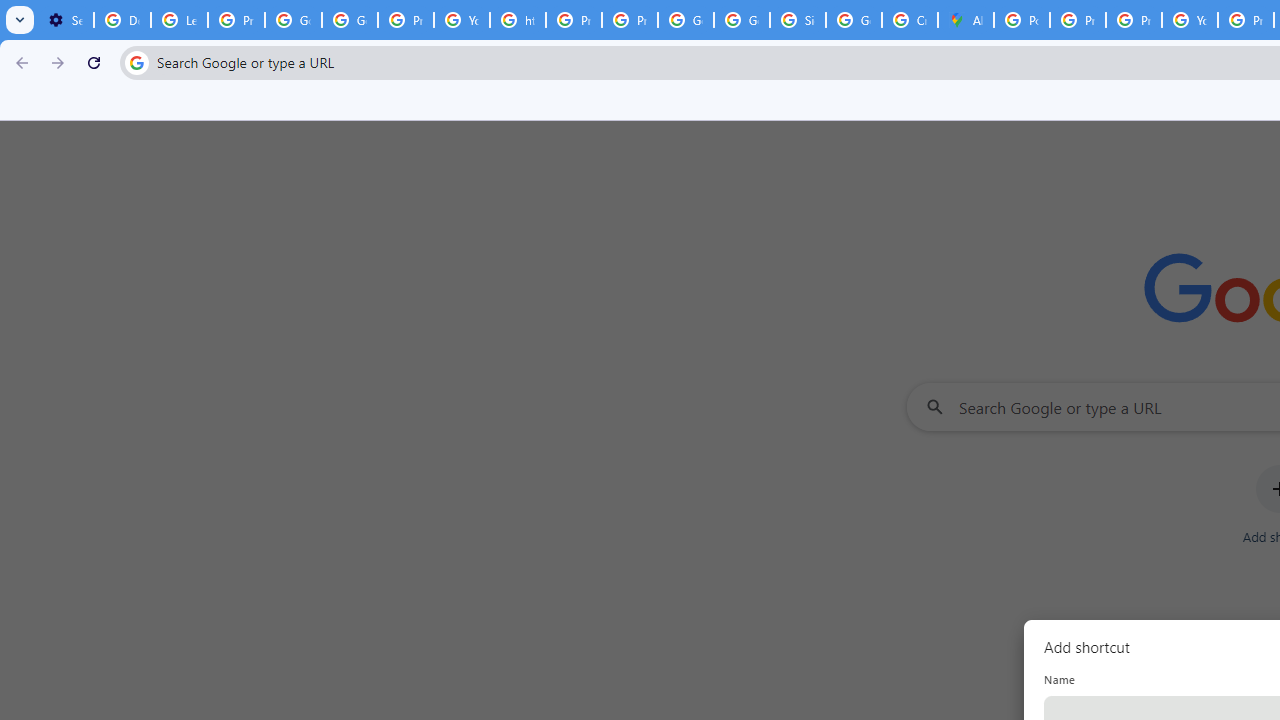 The height and width of the screenshot is (720, 1280). I want to click on YouTube, so click(462, 20).